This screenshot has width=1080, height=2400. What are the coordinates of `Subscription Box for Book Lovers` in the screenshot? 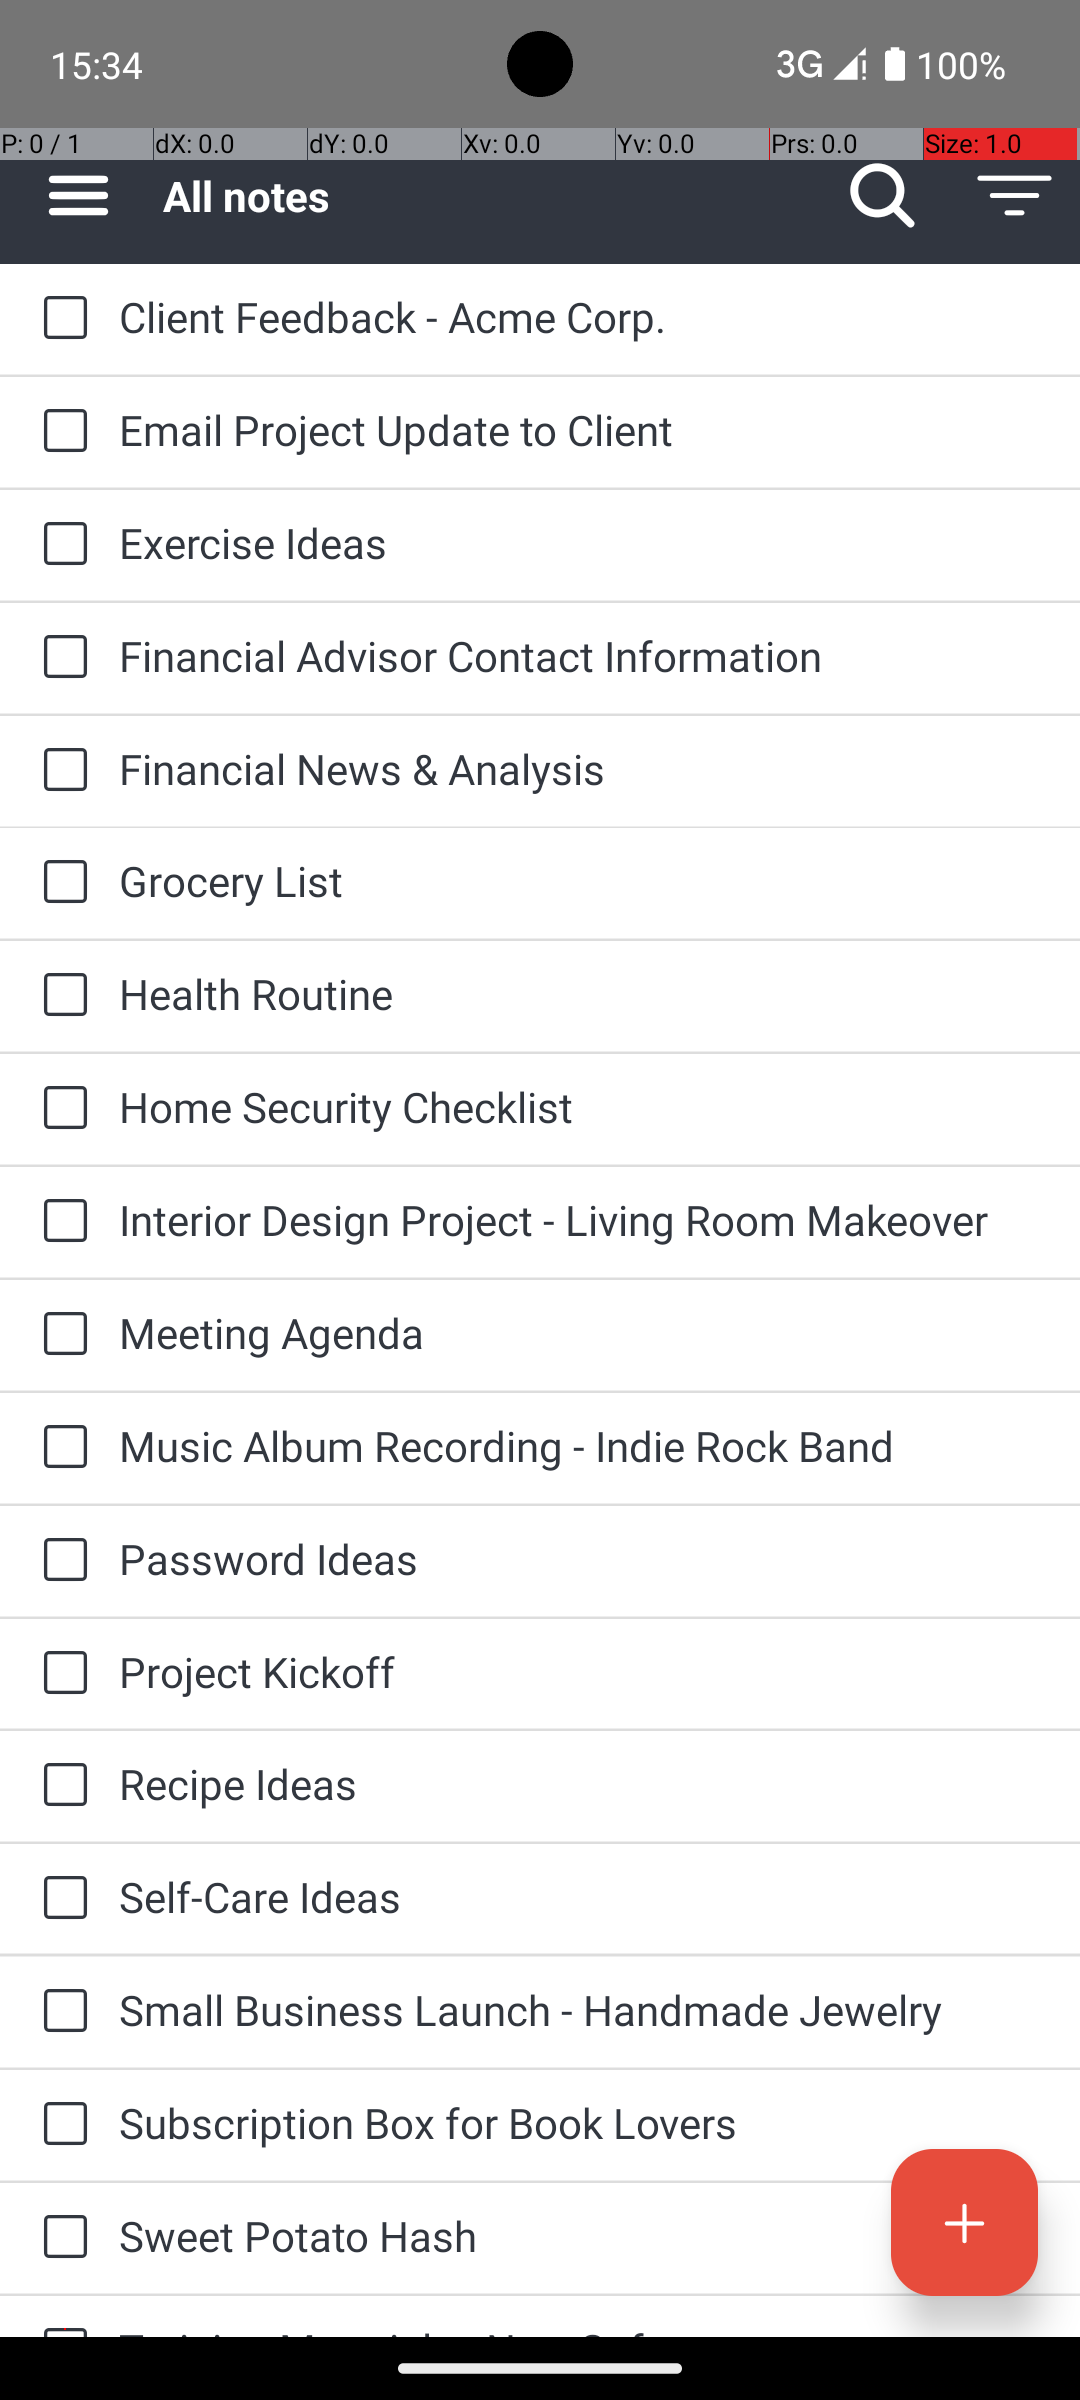 It's located at (580, 2122).